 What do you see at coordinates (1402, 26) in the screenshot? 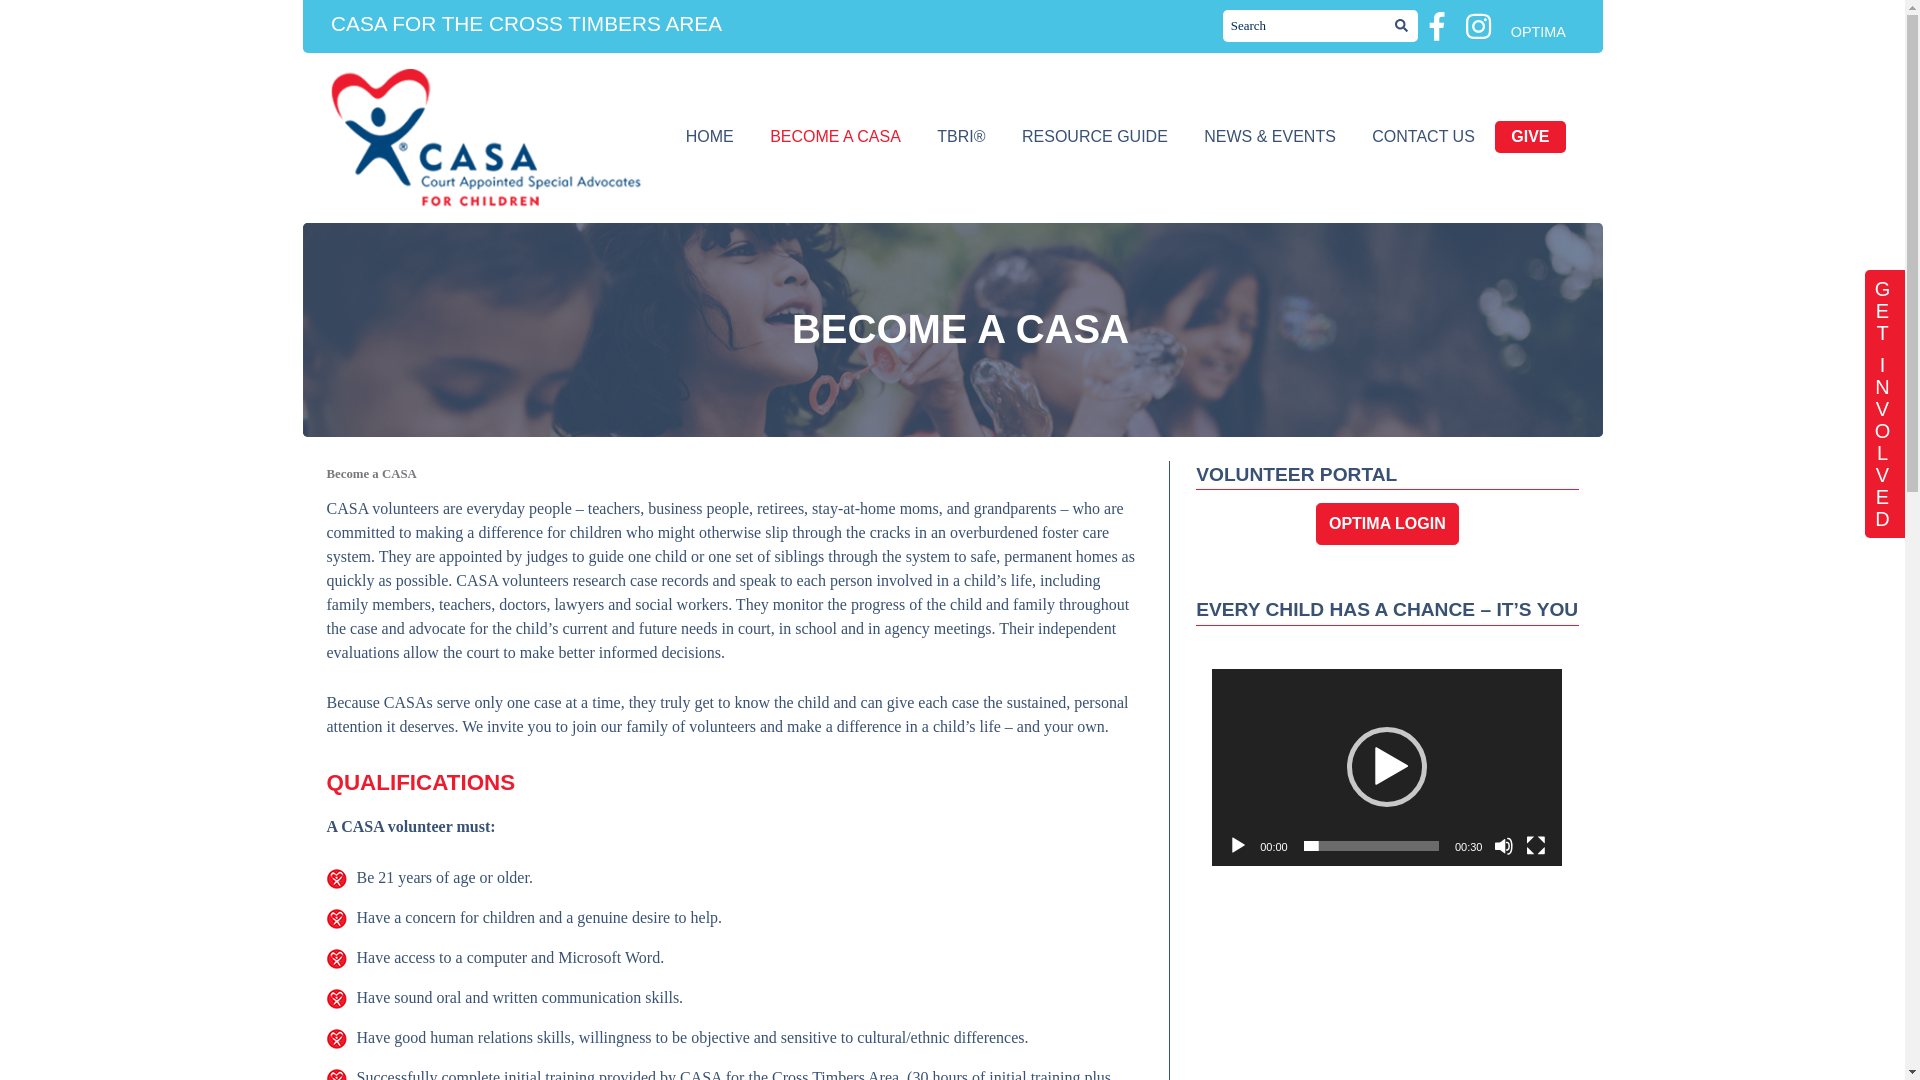
I see `Search` at bounding box center [1402, 26].